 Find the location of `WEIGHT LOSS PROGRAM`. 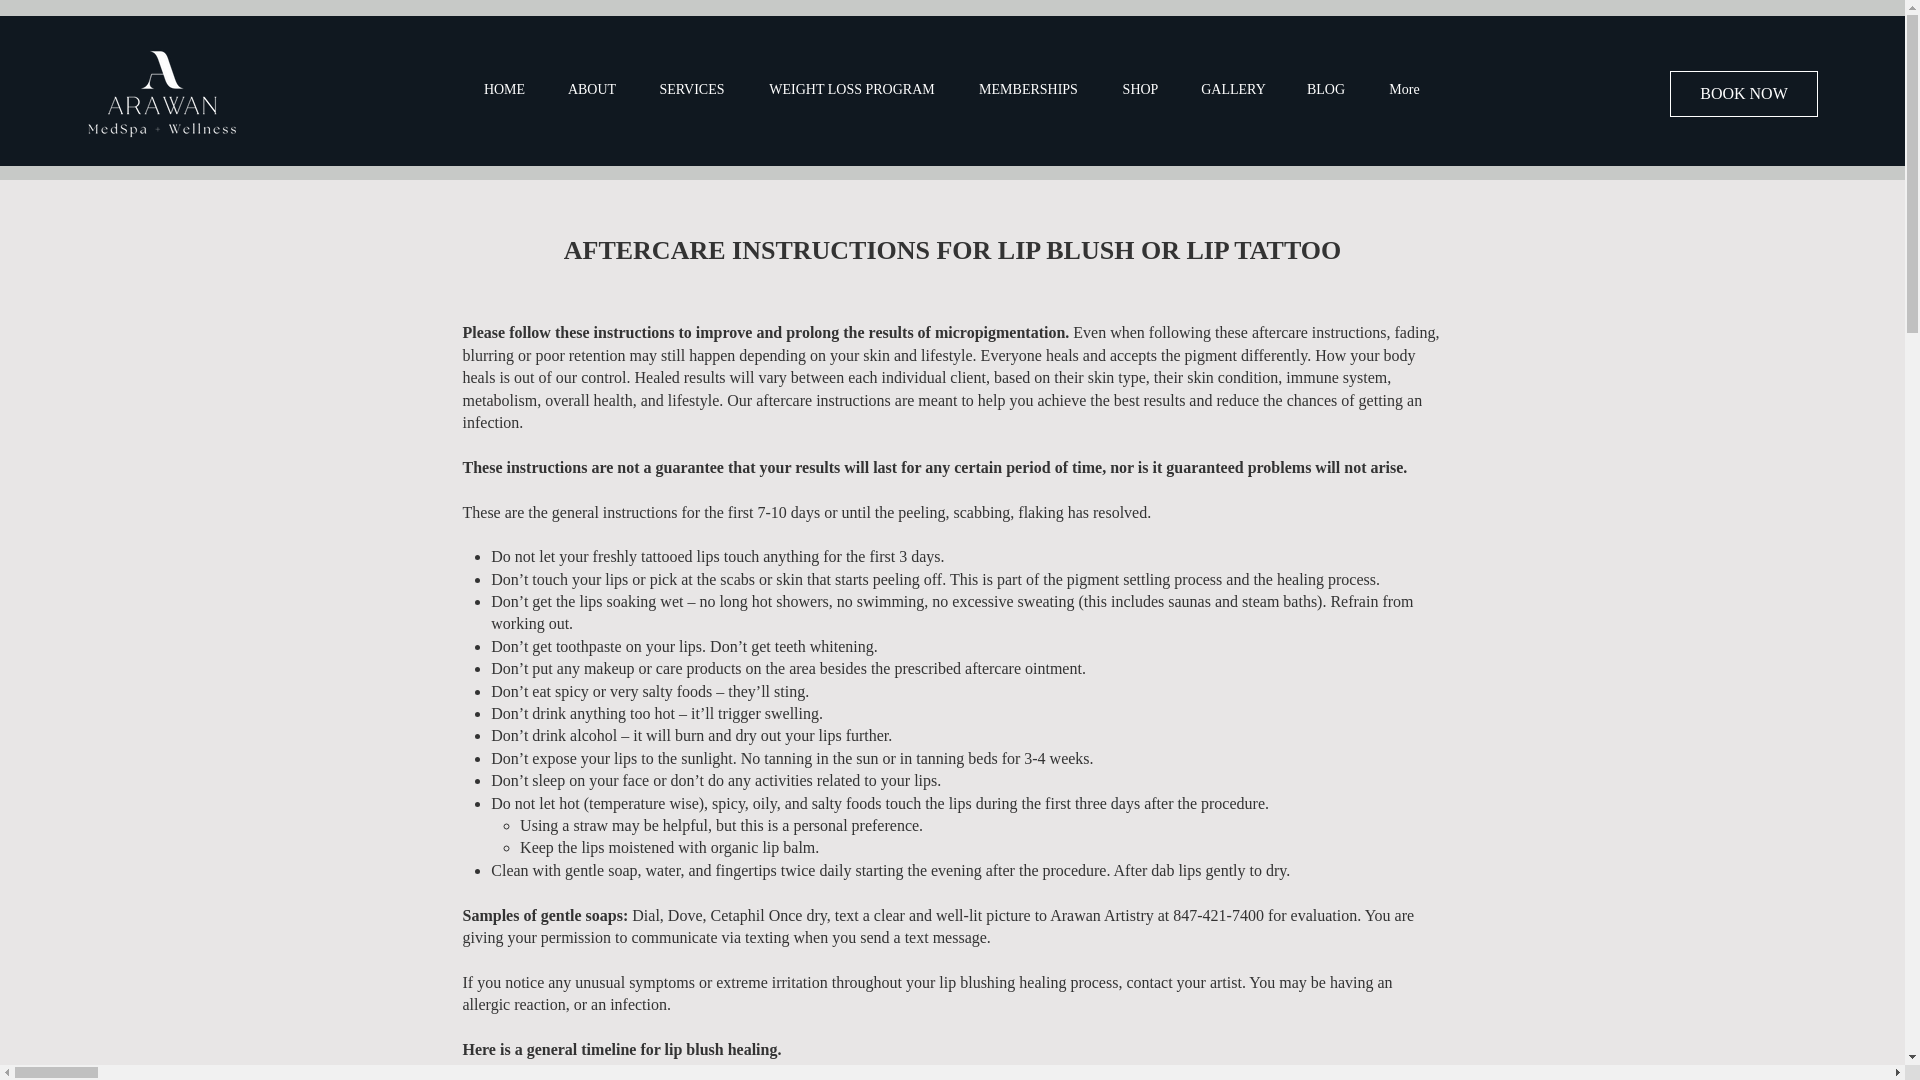

WEIGHT LOSS PROGRAM is located at coordinates (851, 89).